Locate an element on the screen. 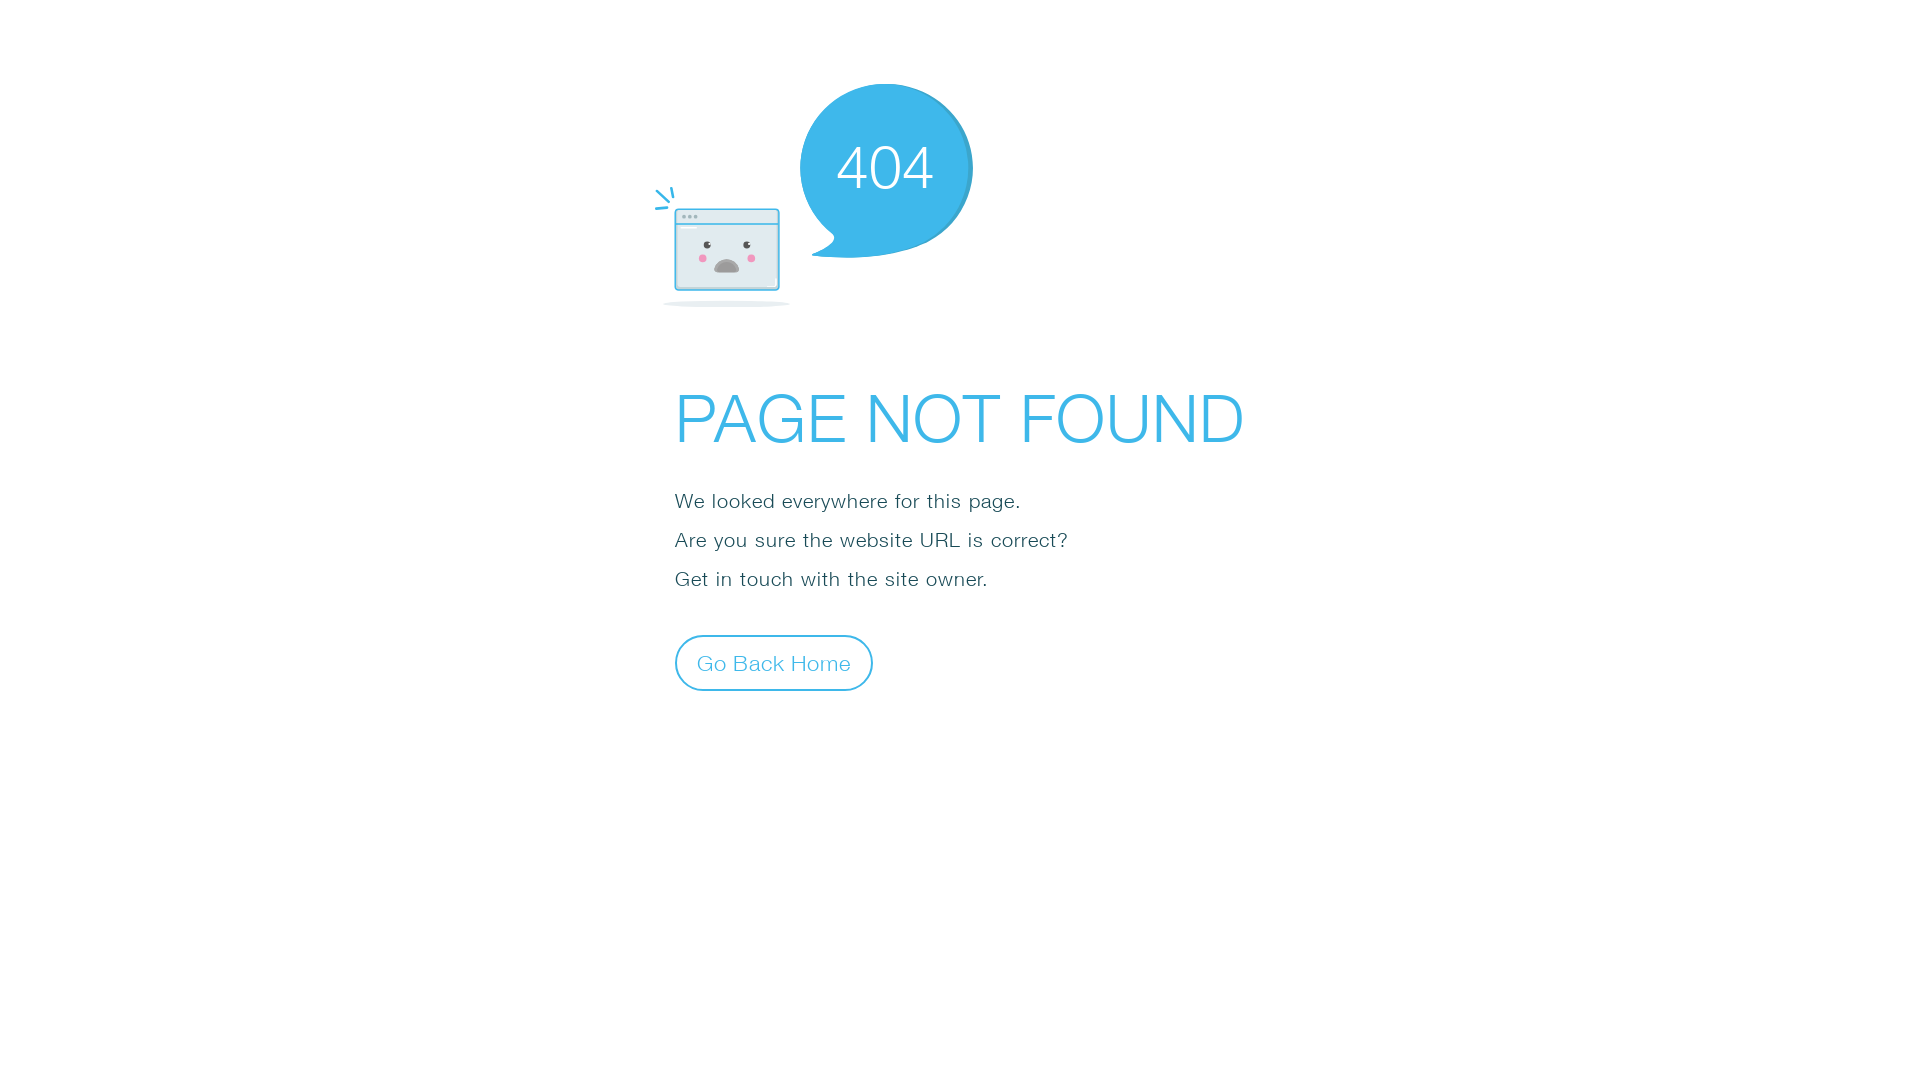 This screenshot has height=1080, width=1920. Go Back Home is located at coordinates (774, 662).